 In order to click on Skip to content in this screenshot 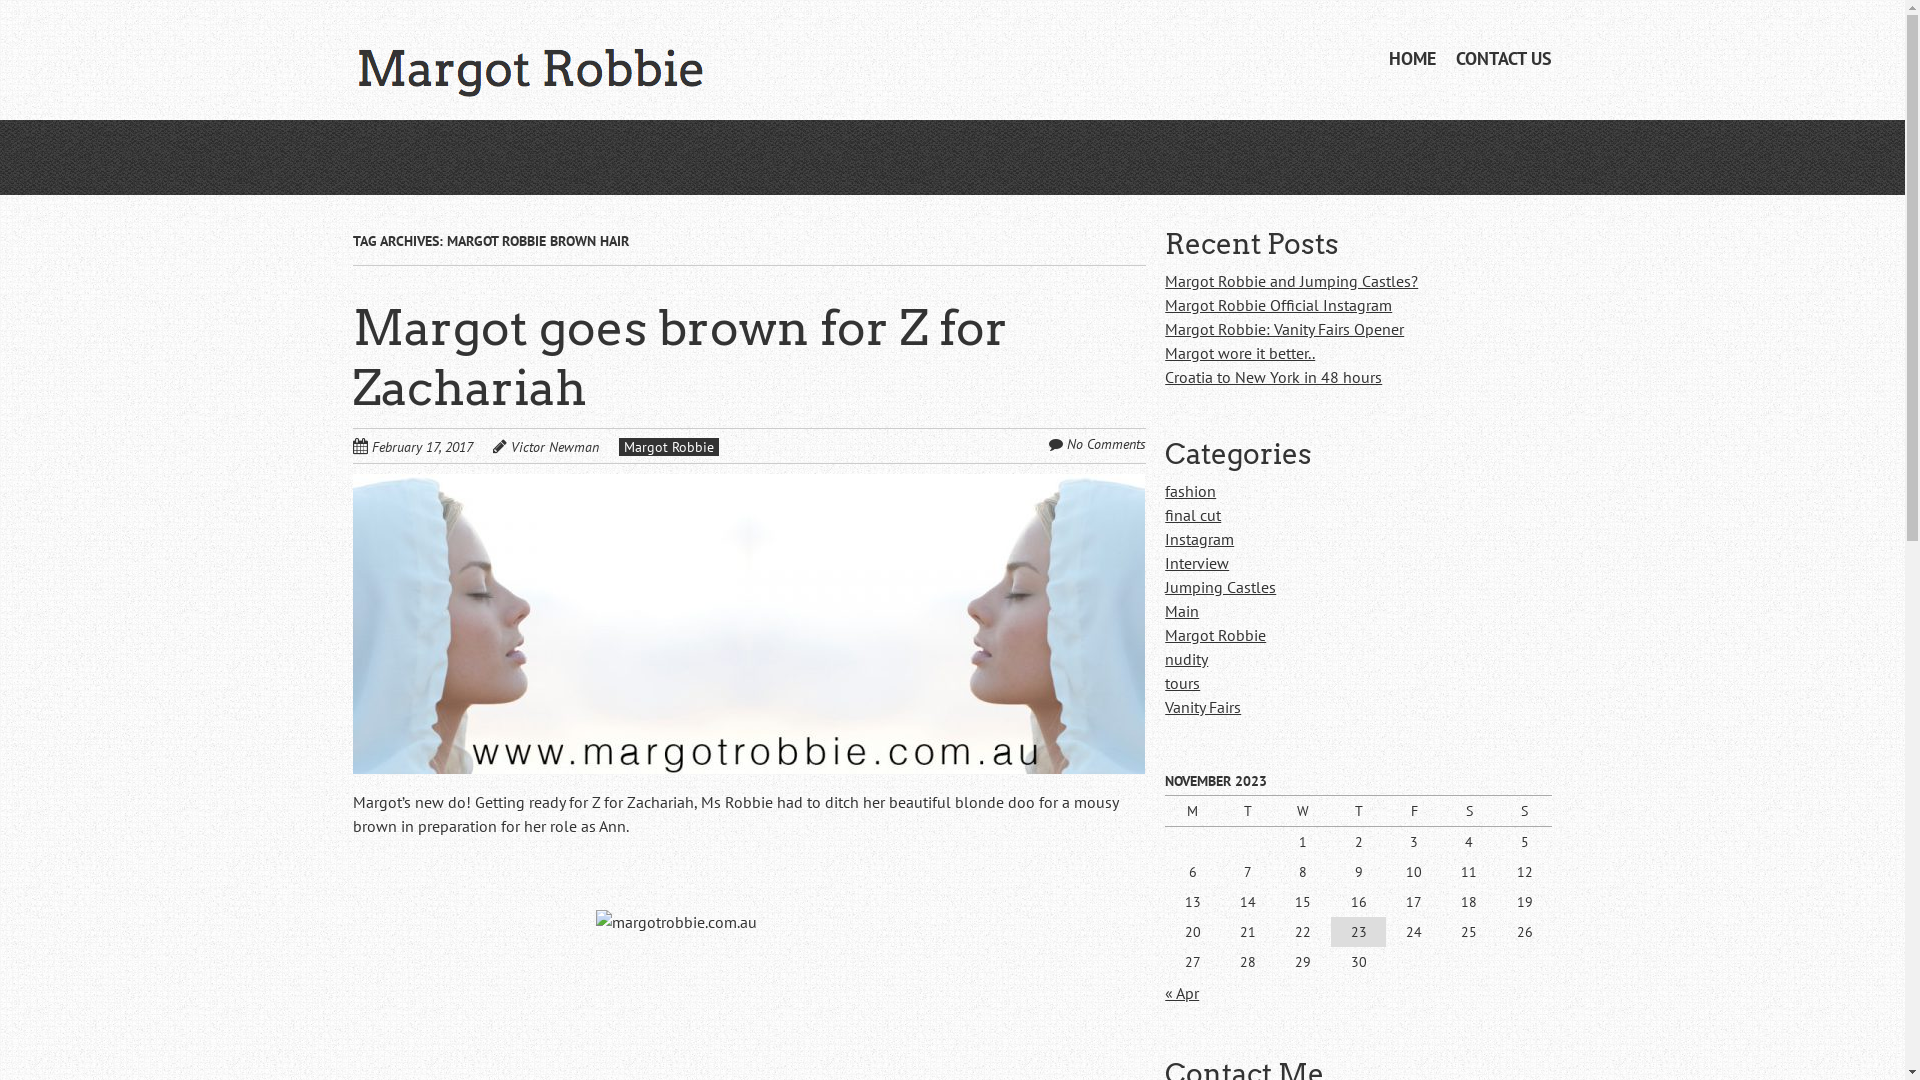, I will do `click(1370, 81)`.